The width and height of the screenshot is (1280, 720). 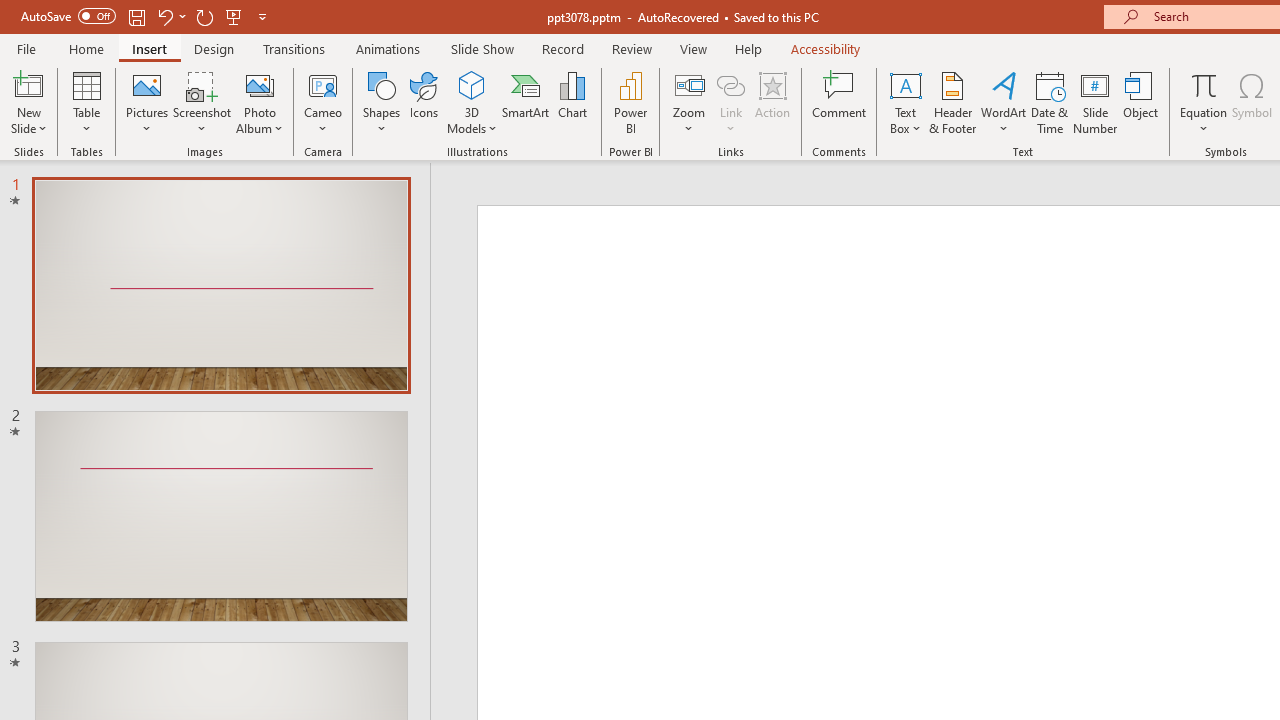 I want to click on Equation, so click(x=1204, y=102).